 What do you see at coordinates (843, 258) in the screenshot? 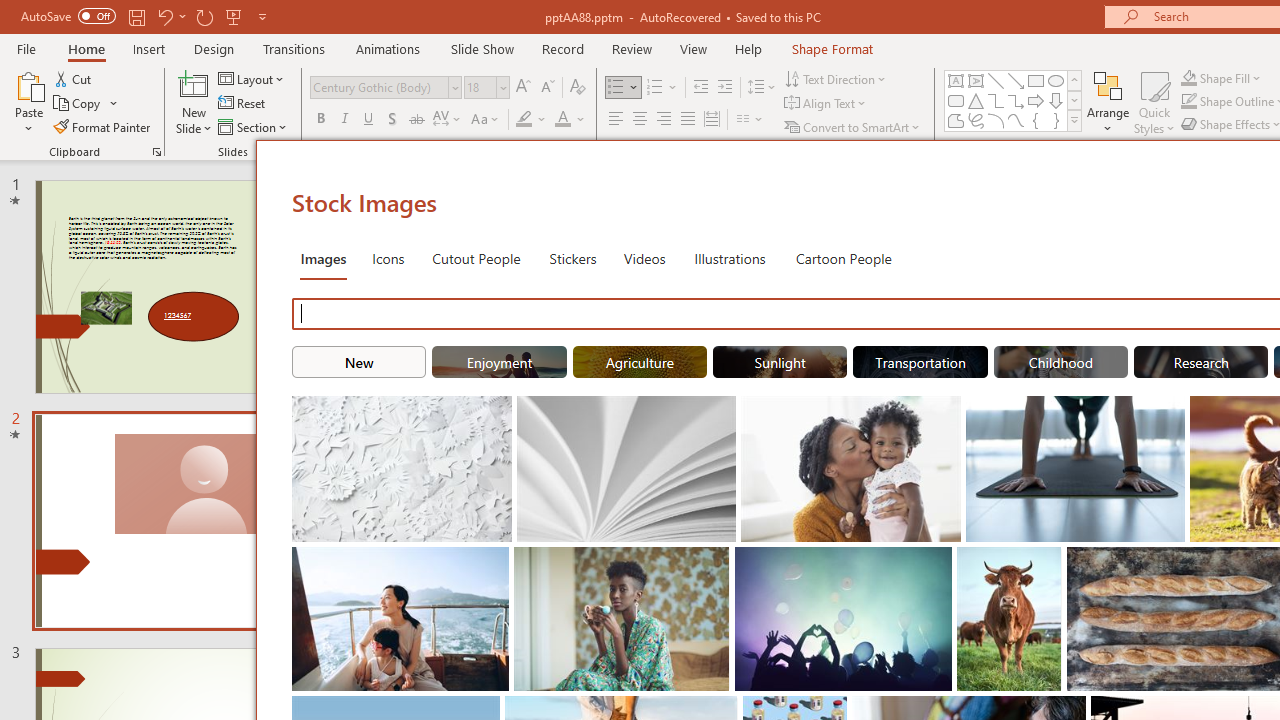
I see `Cartoon People` at bounding box center [843, 258].